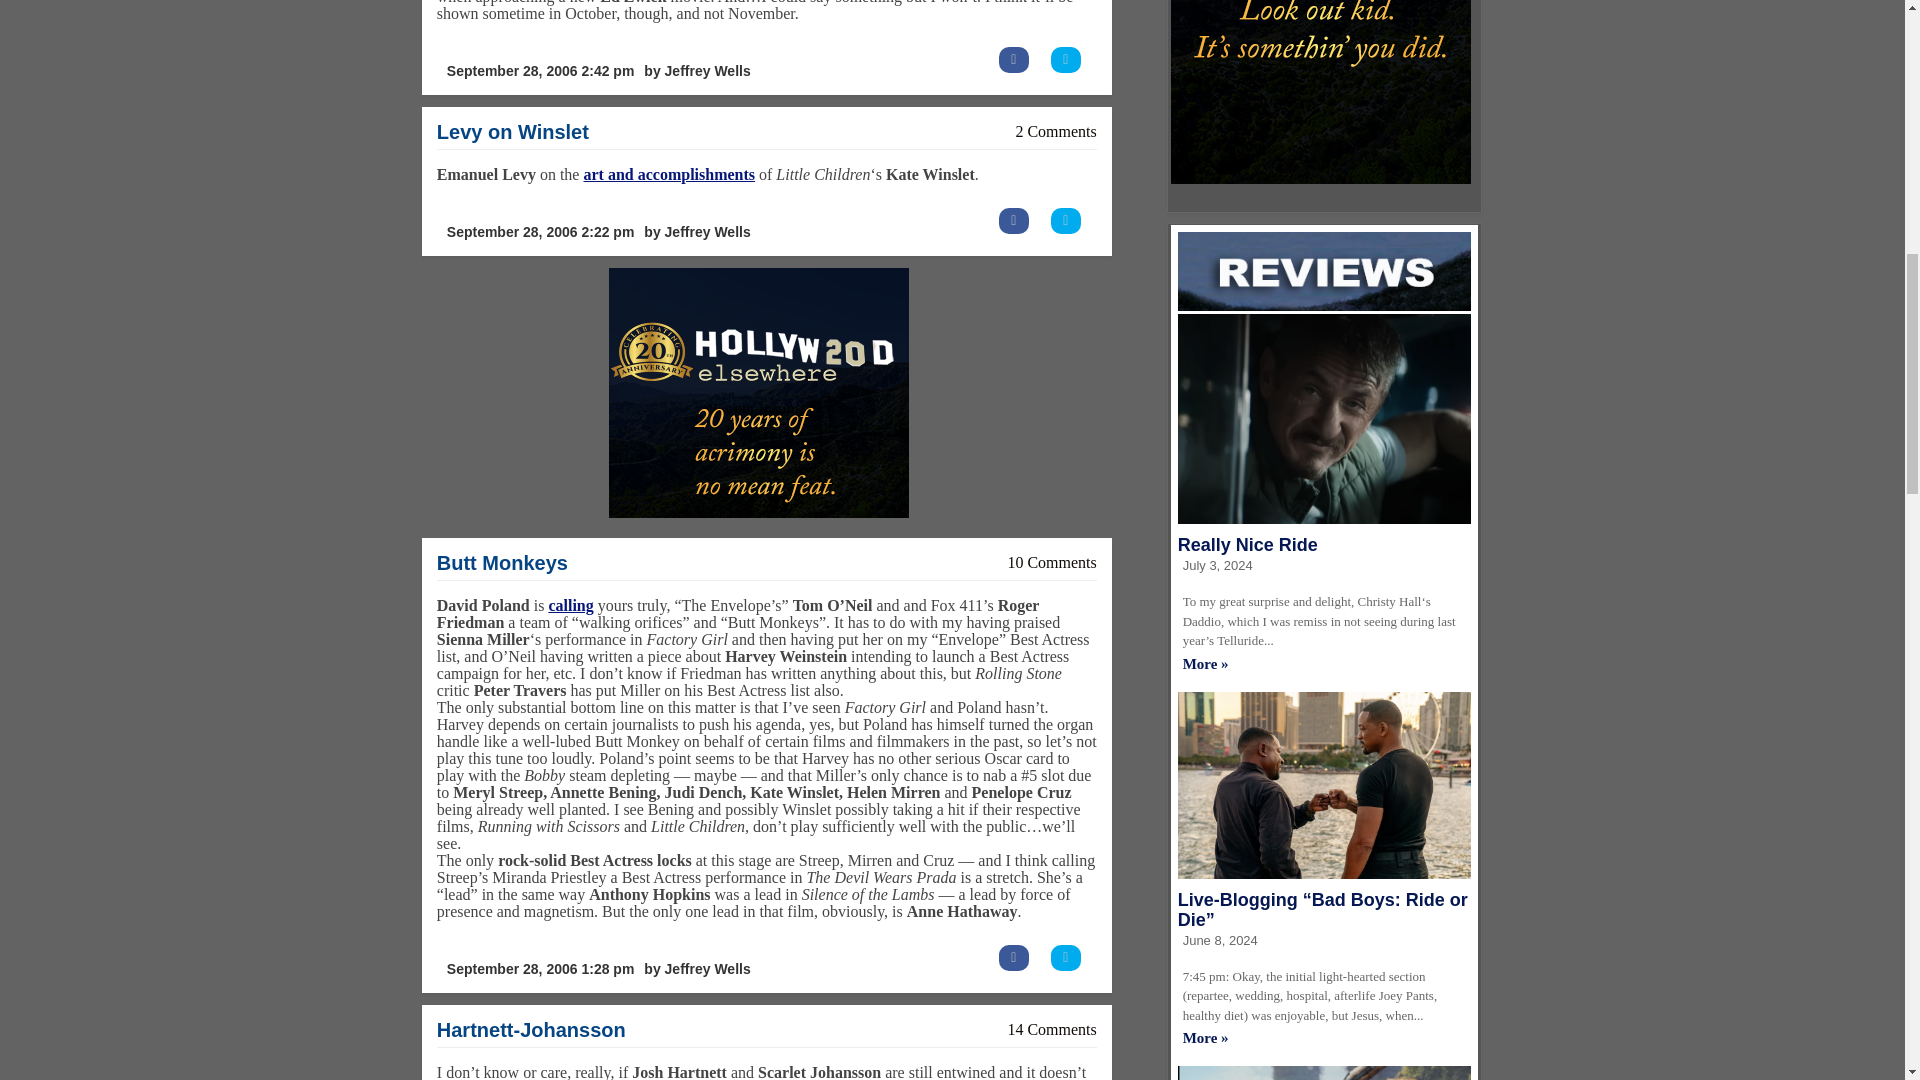  Describe the element at coordinates (540, 232) in the screenshot. I see `September 28, 2006 2:22 pm` at that location.